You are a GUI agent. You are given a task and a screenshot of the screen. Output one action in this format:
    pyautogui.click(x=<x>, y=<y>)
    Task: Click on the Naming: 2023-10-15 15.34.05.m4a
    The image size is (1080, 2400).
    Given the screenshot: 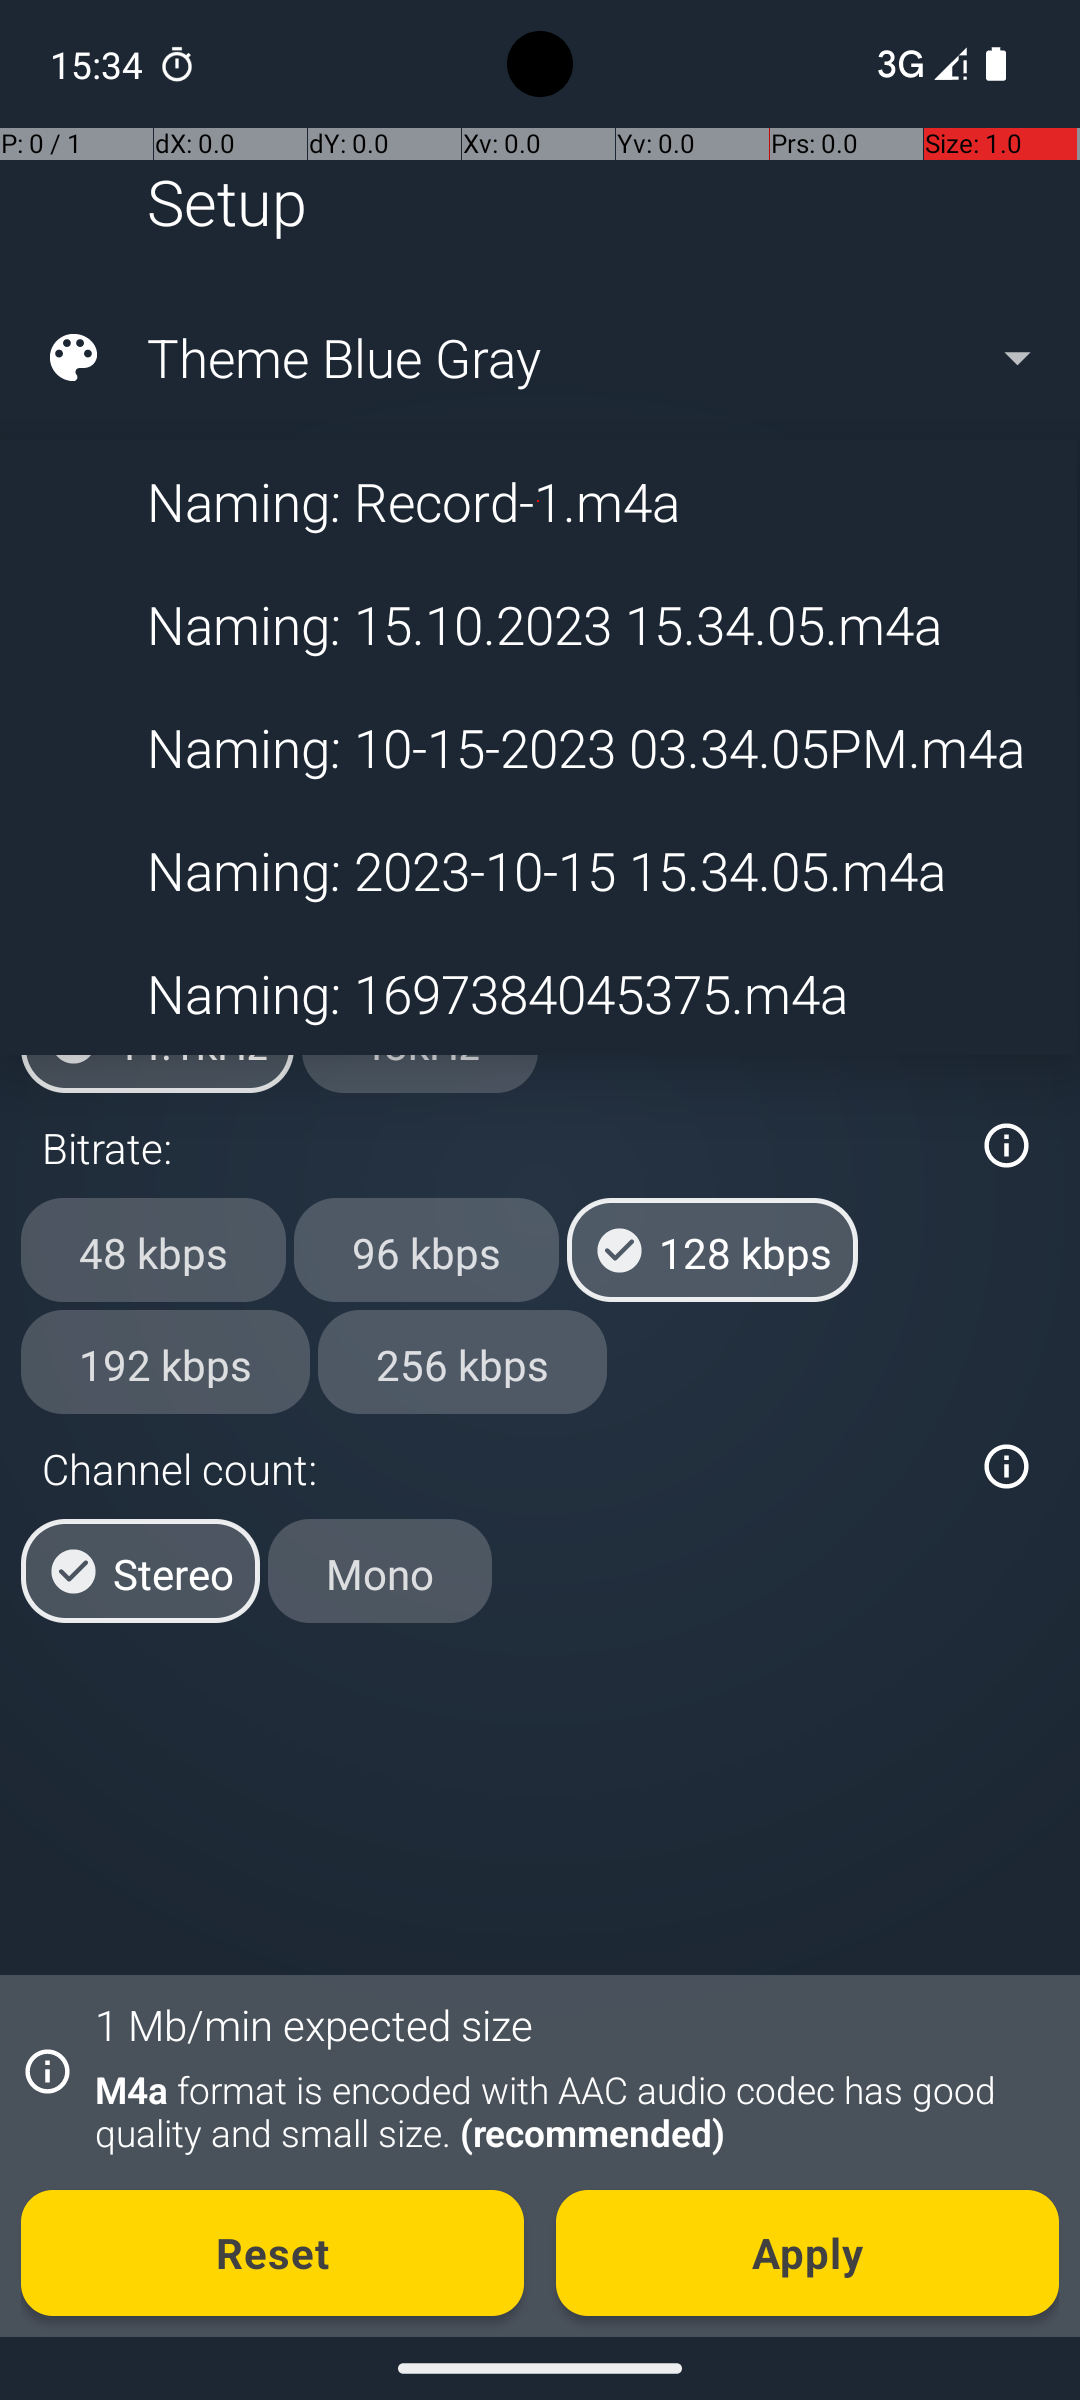 What is the action you would take?
    pyautogui.click(x=538, y=870)
    